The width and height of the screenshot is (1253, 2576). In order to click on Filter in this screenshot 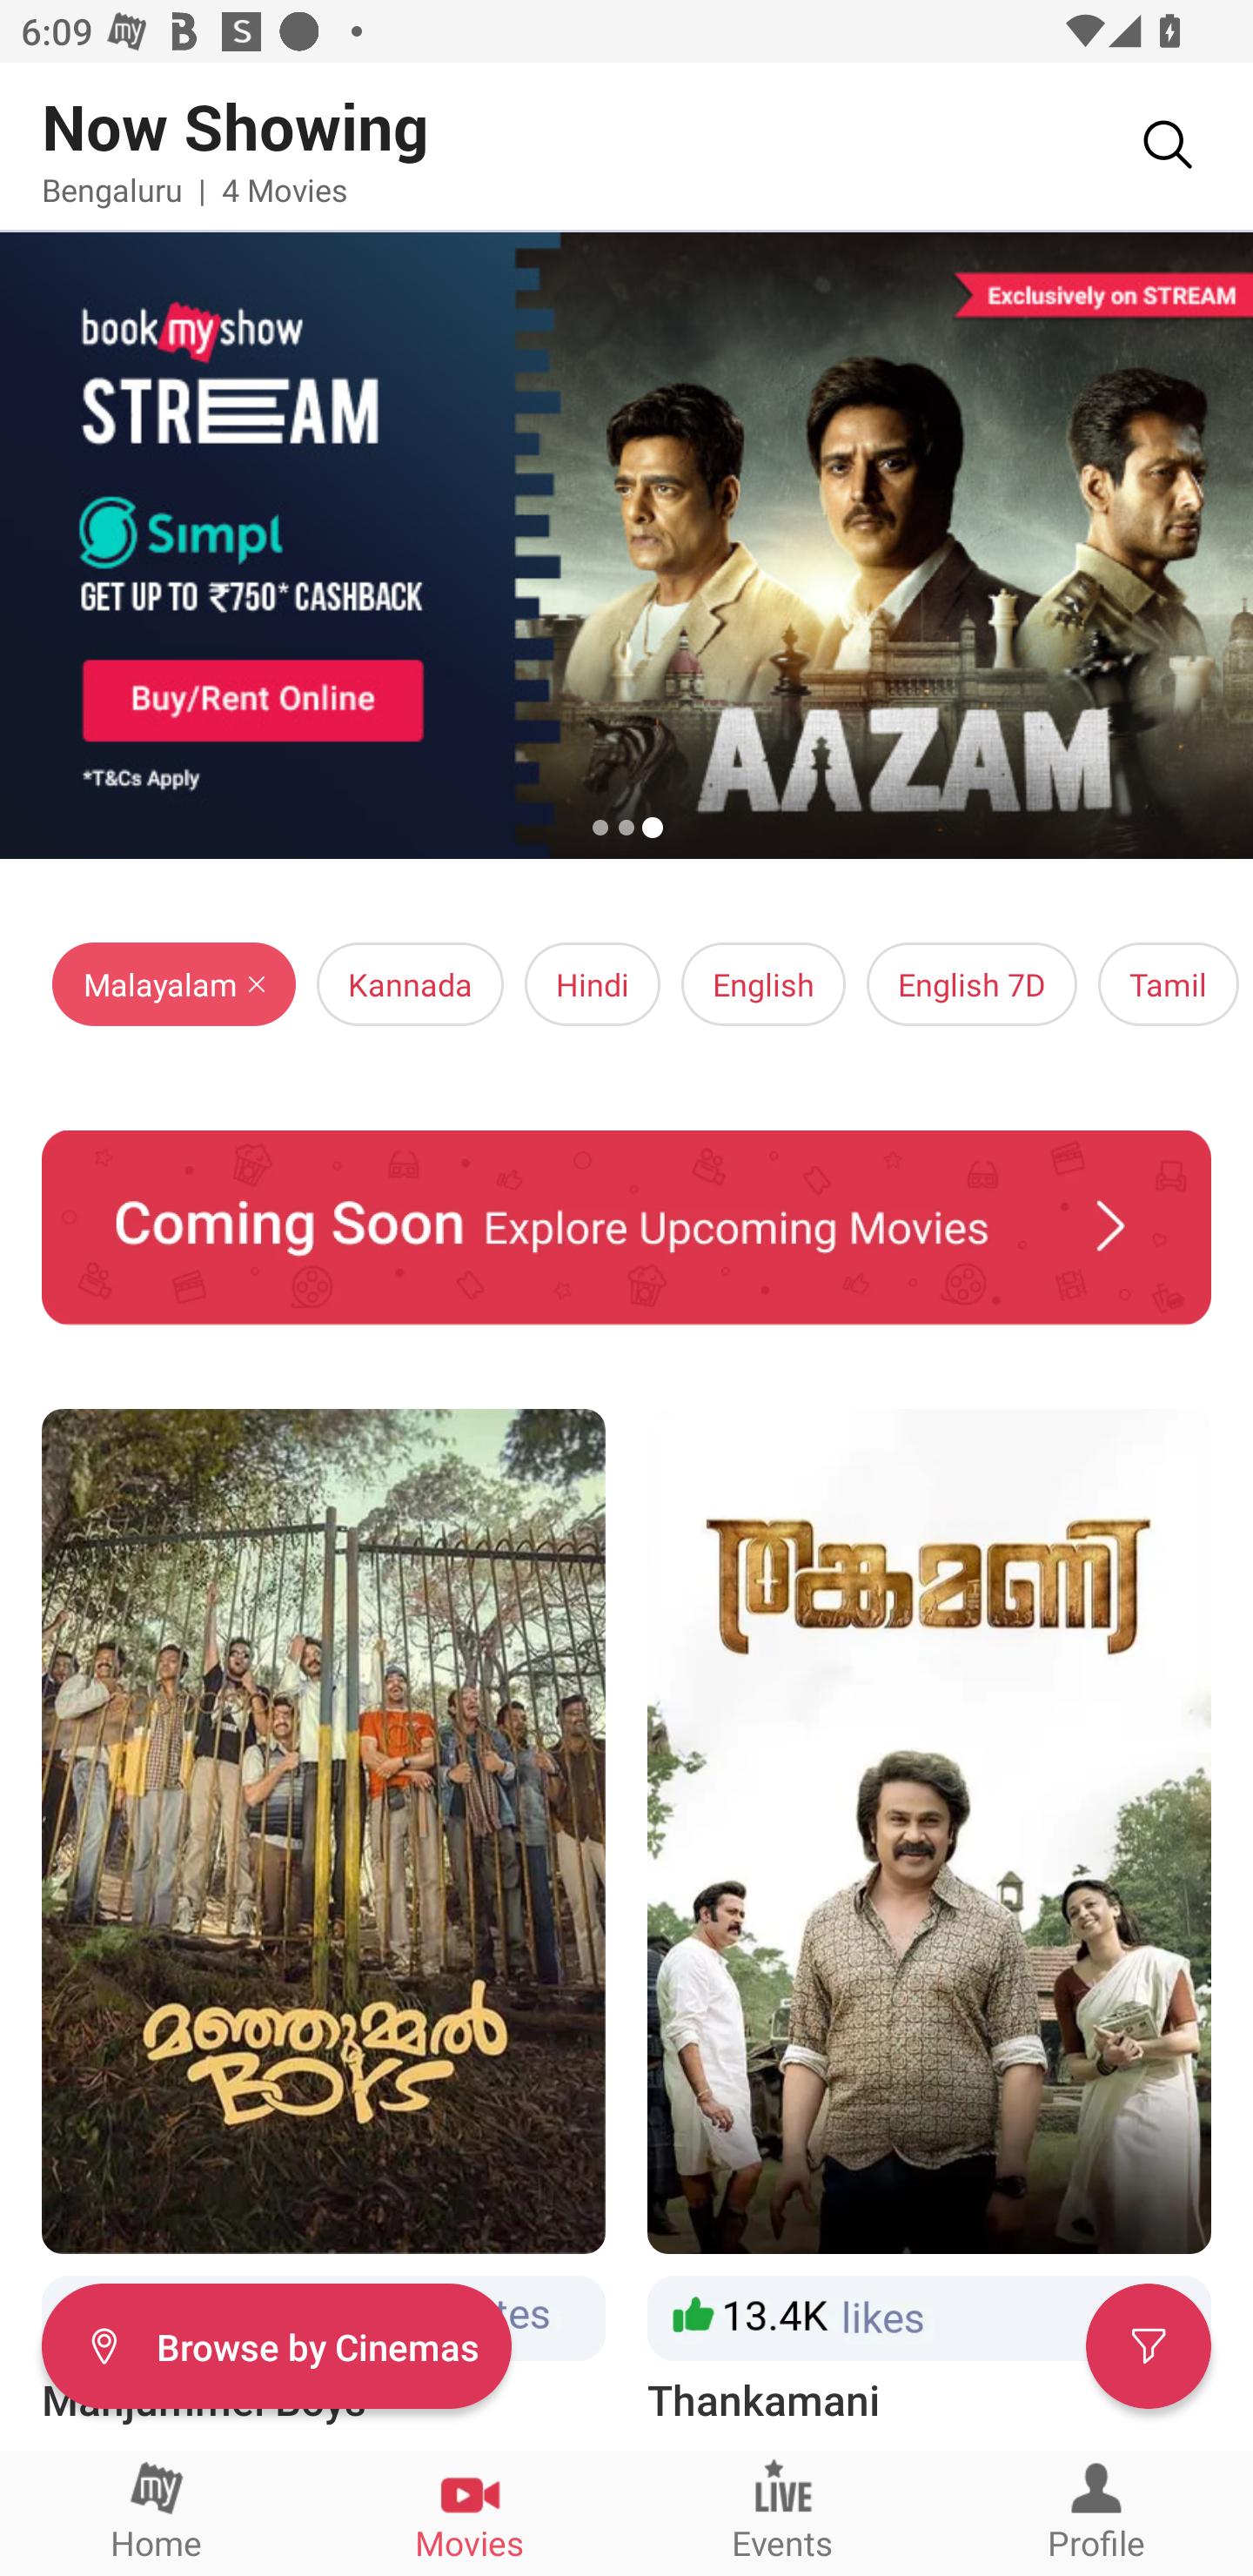, I will do `click(1149, 2345)`.